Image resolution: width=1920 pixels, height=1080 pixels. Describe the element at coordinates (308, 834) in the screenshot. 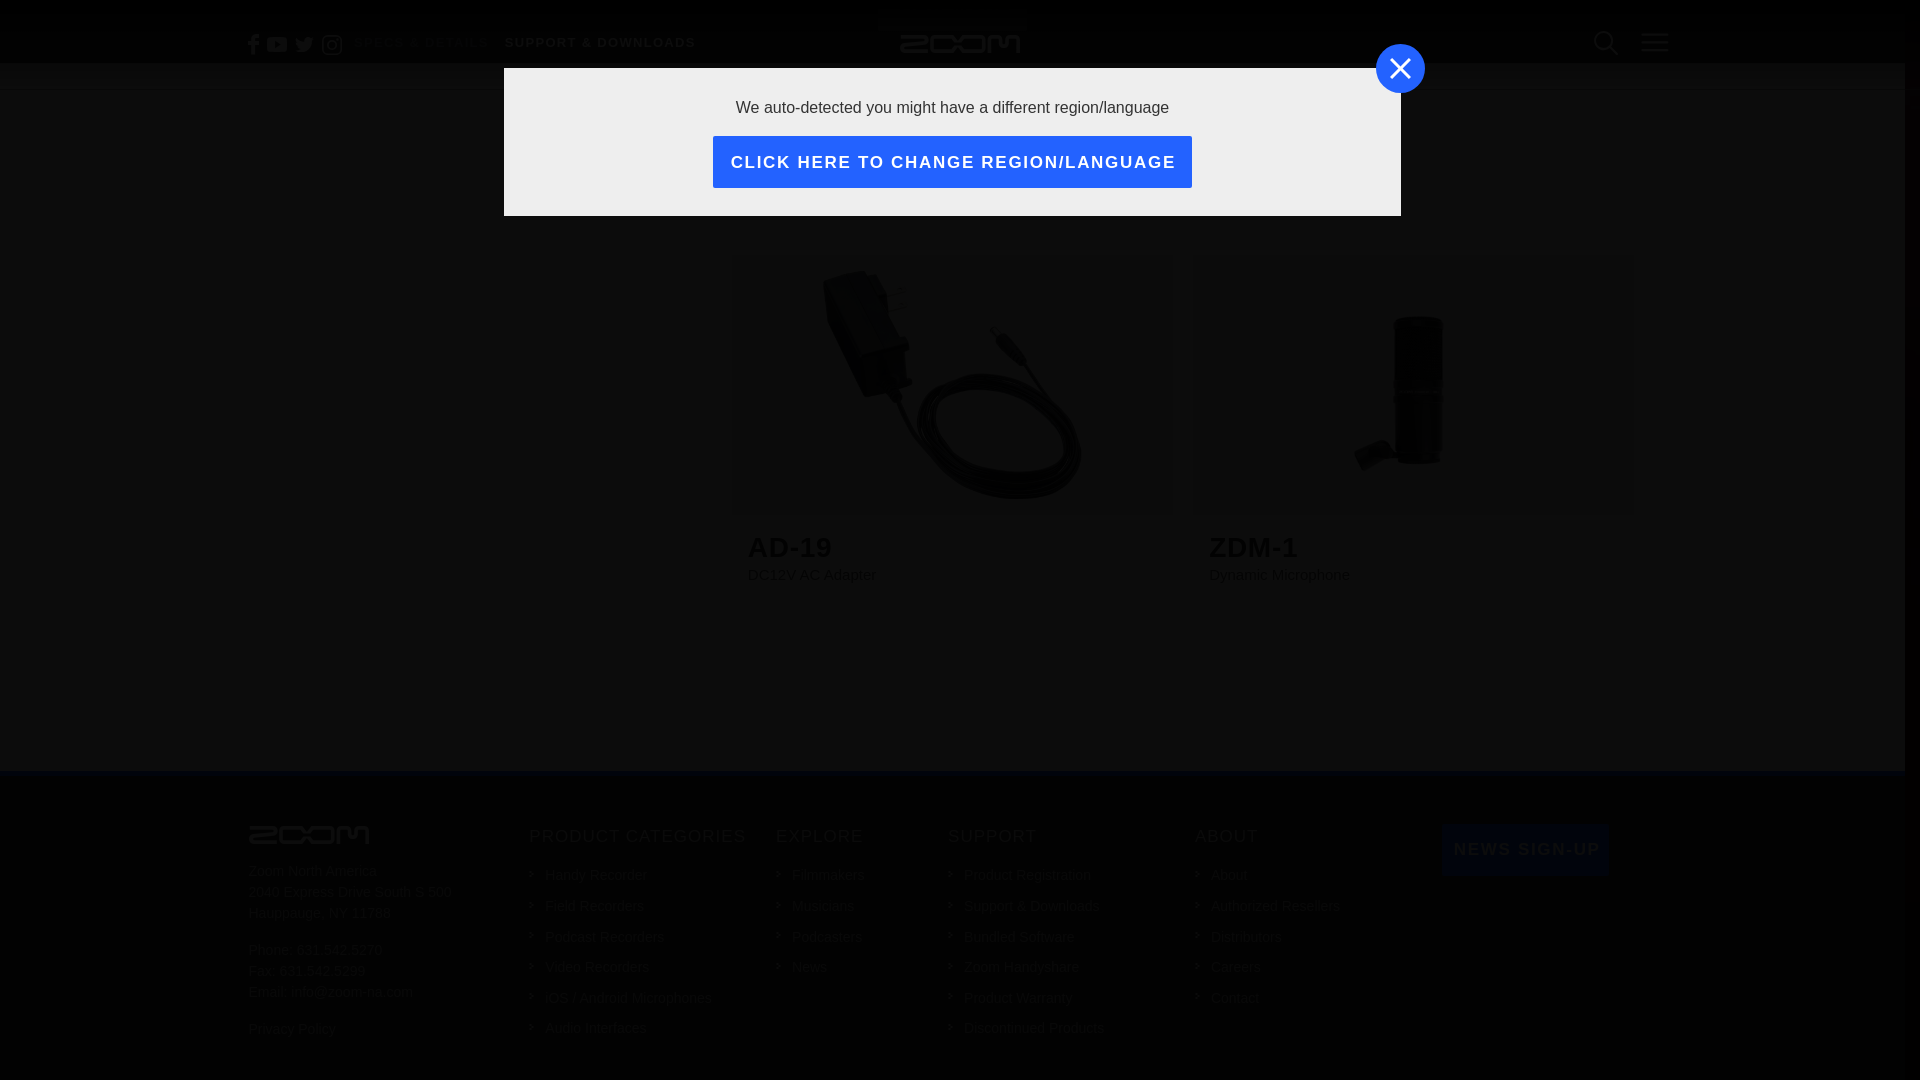

I see `Home` at that location.